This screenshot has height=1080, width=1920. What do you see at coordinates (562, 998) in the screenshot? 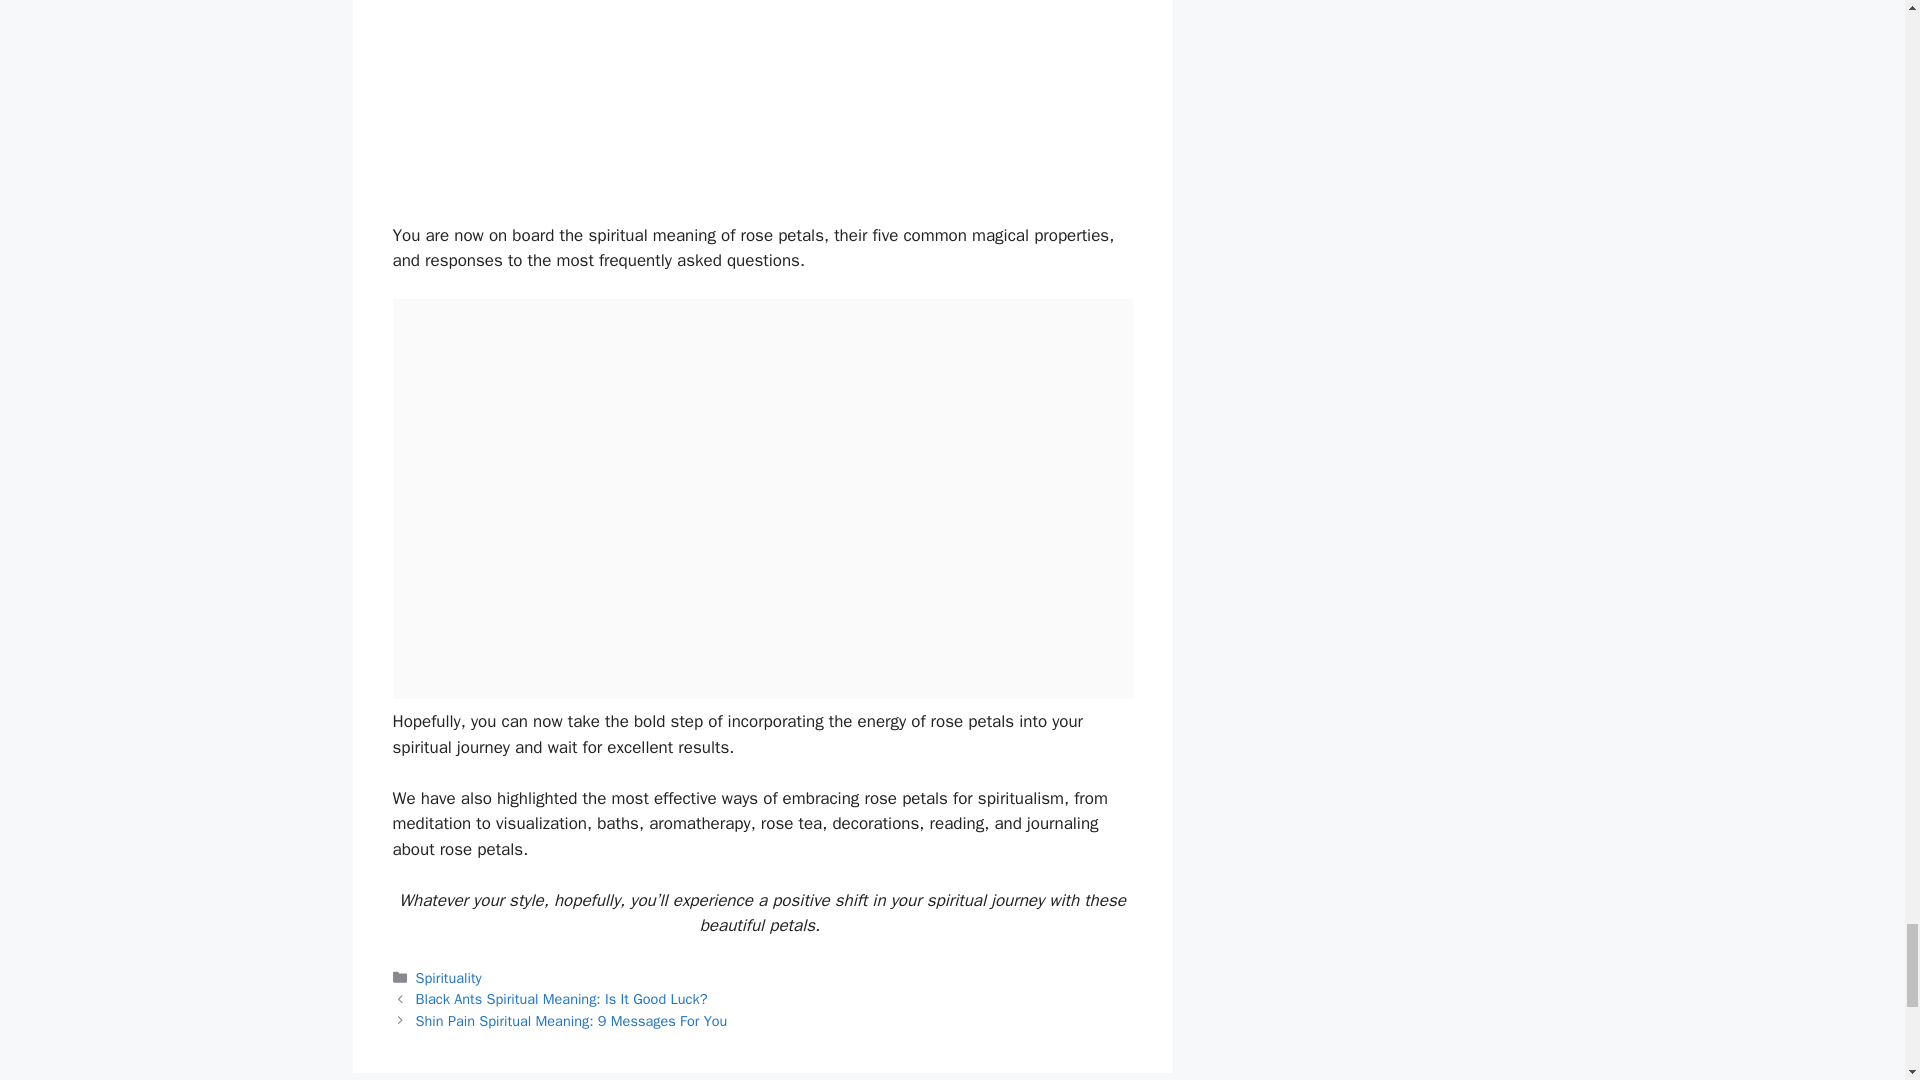
I see `Black Ants Spiritual Meaning: Is It Good Luck?` at bounding box center [562, 998].